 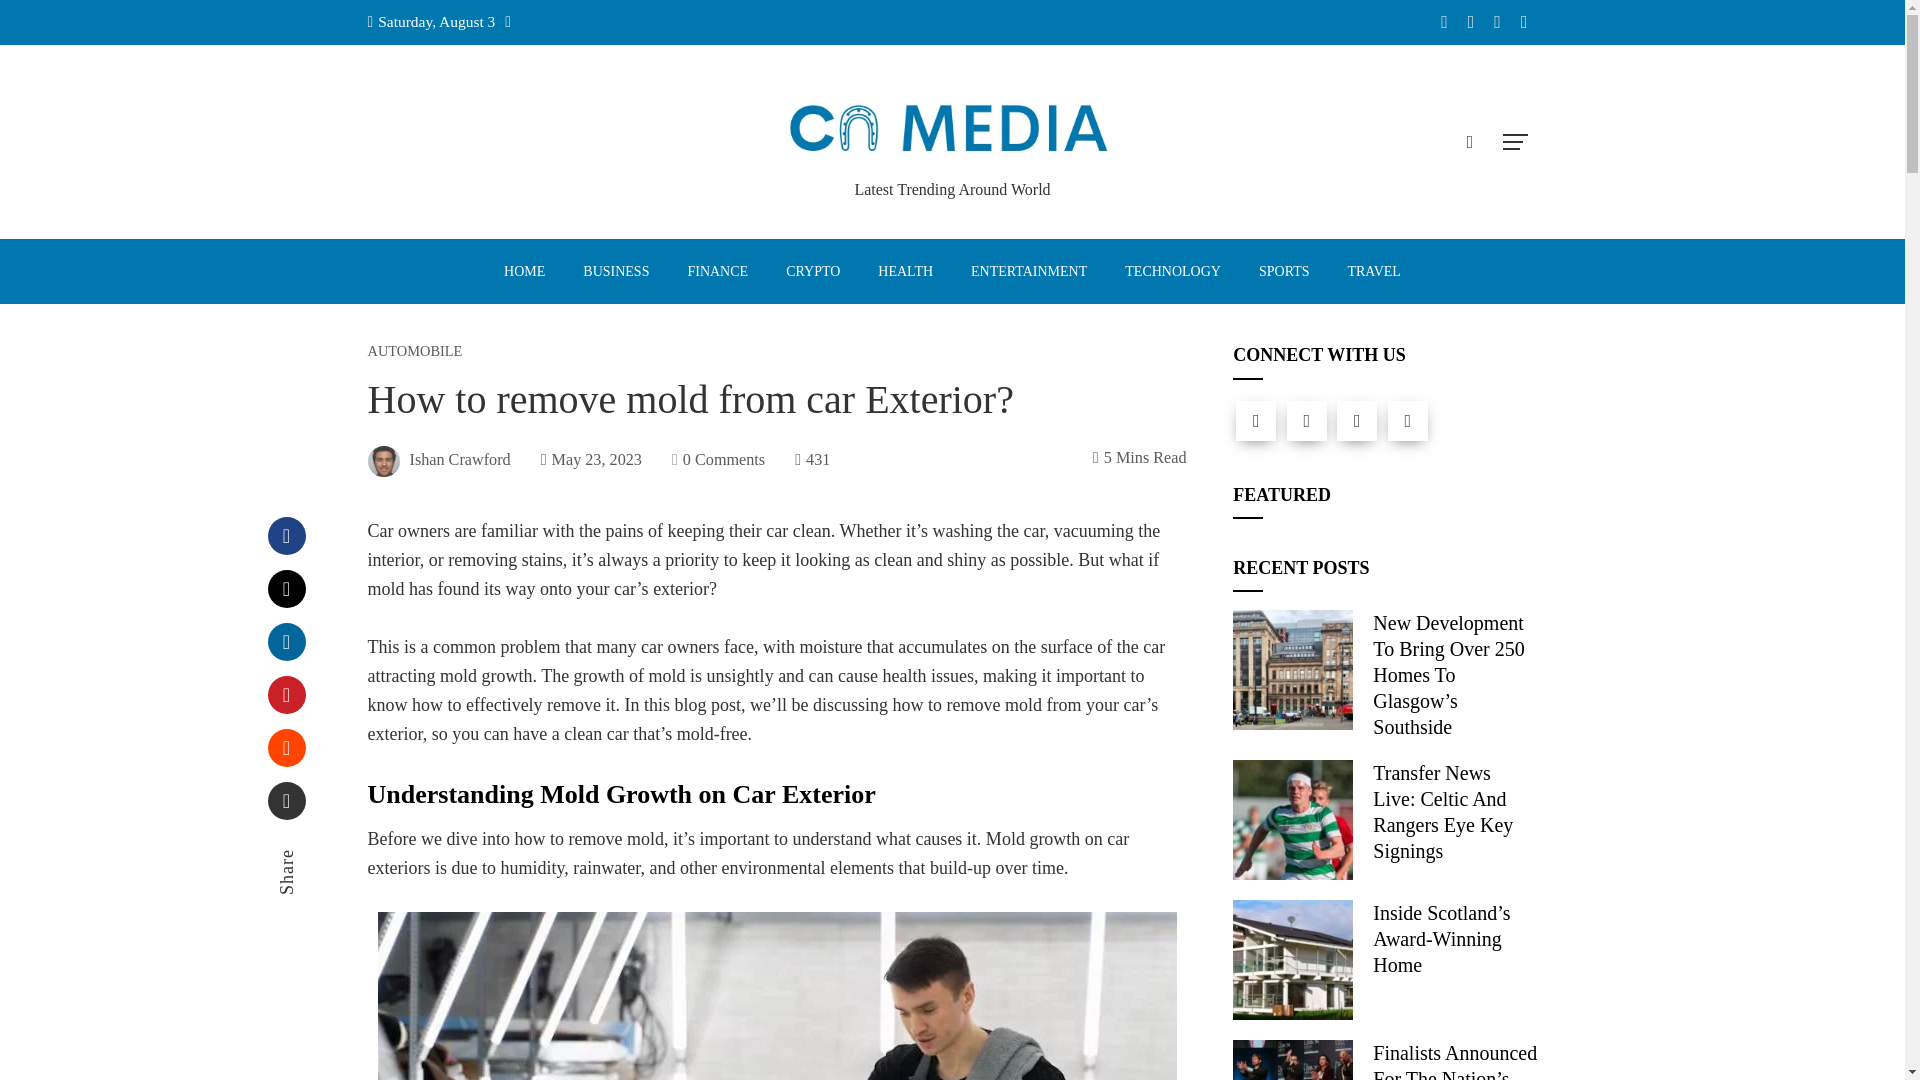 What do you see at coordinates (1373, 271) in the screenshot?
I see `TRAVEL` at bounding box center [1373, 271].